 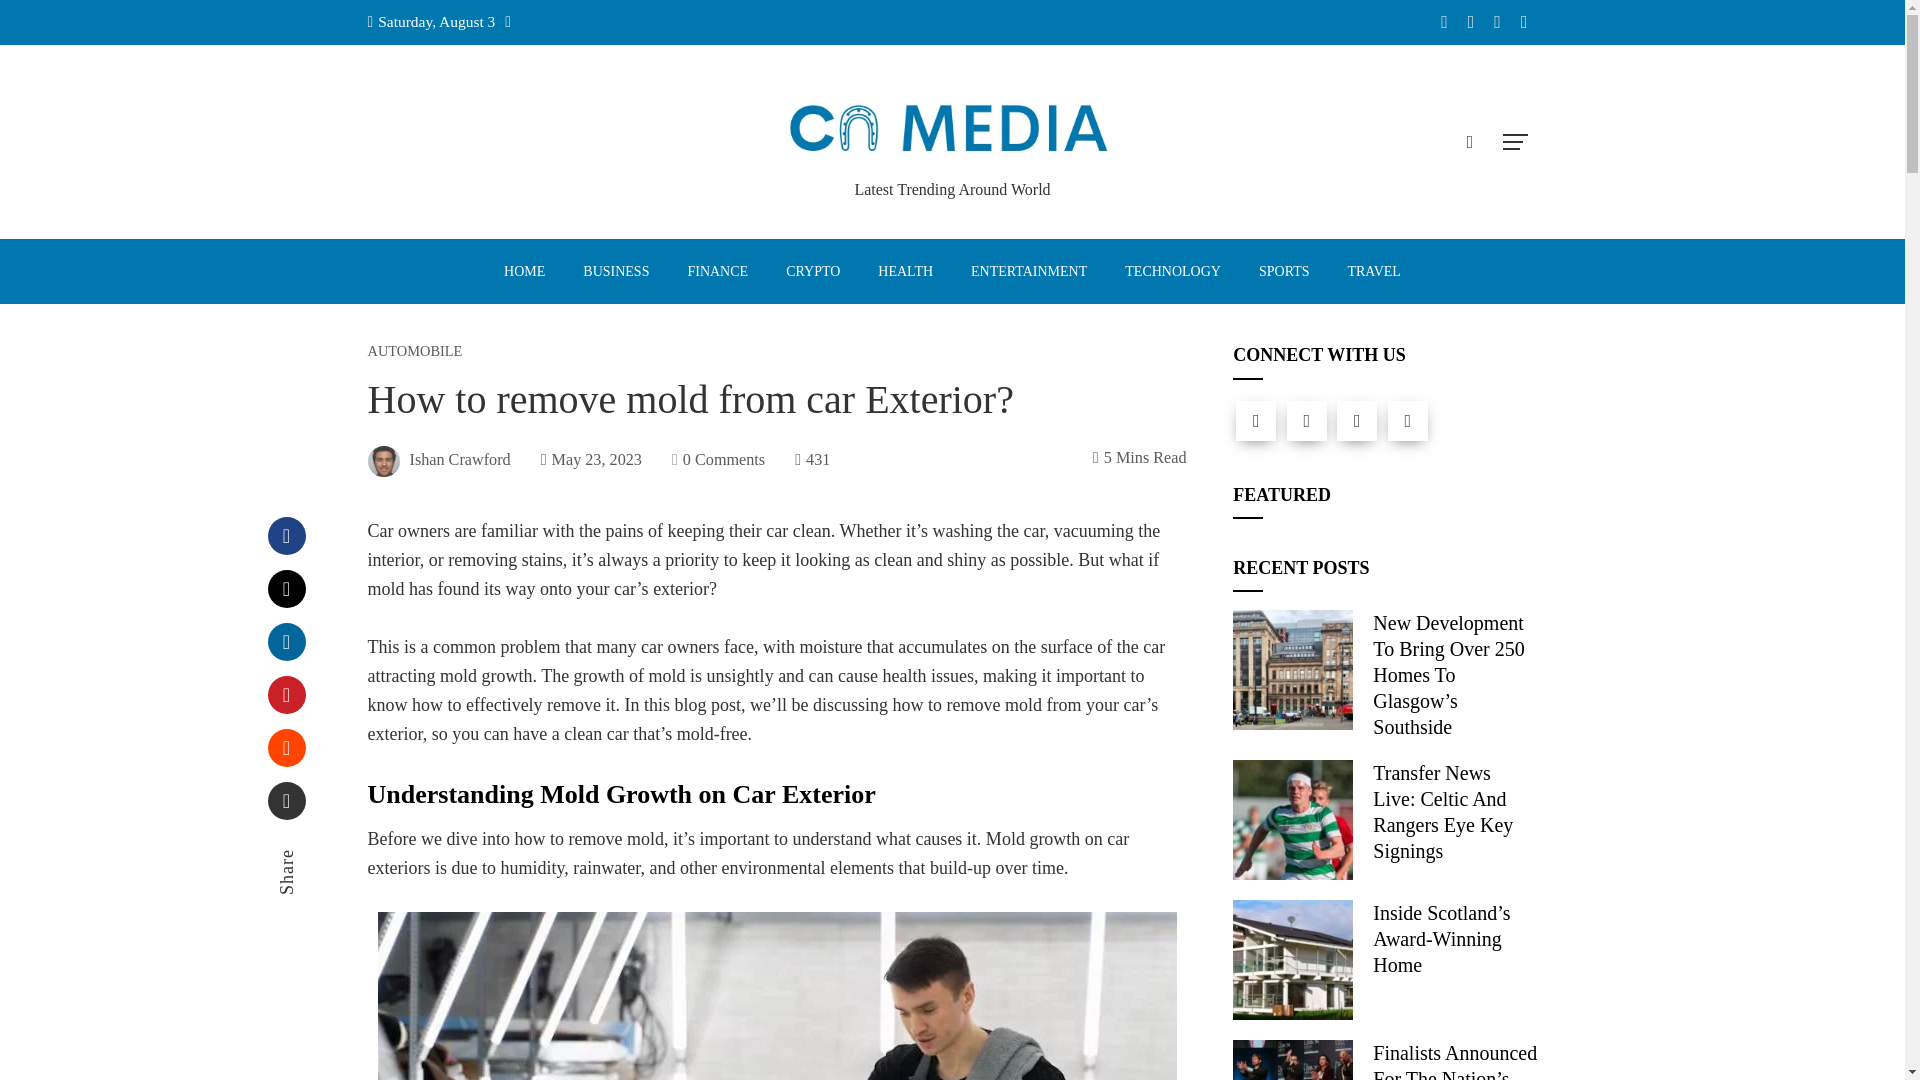 What do you see at coordinates (1373, 271) in the screenshot?
I see `TRAVEL` at bounding box center [1373, 271].